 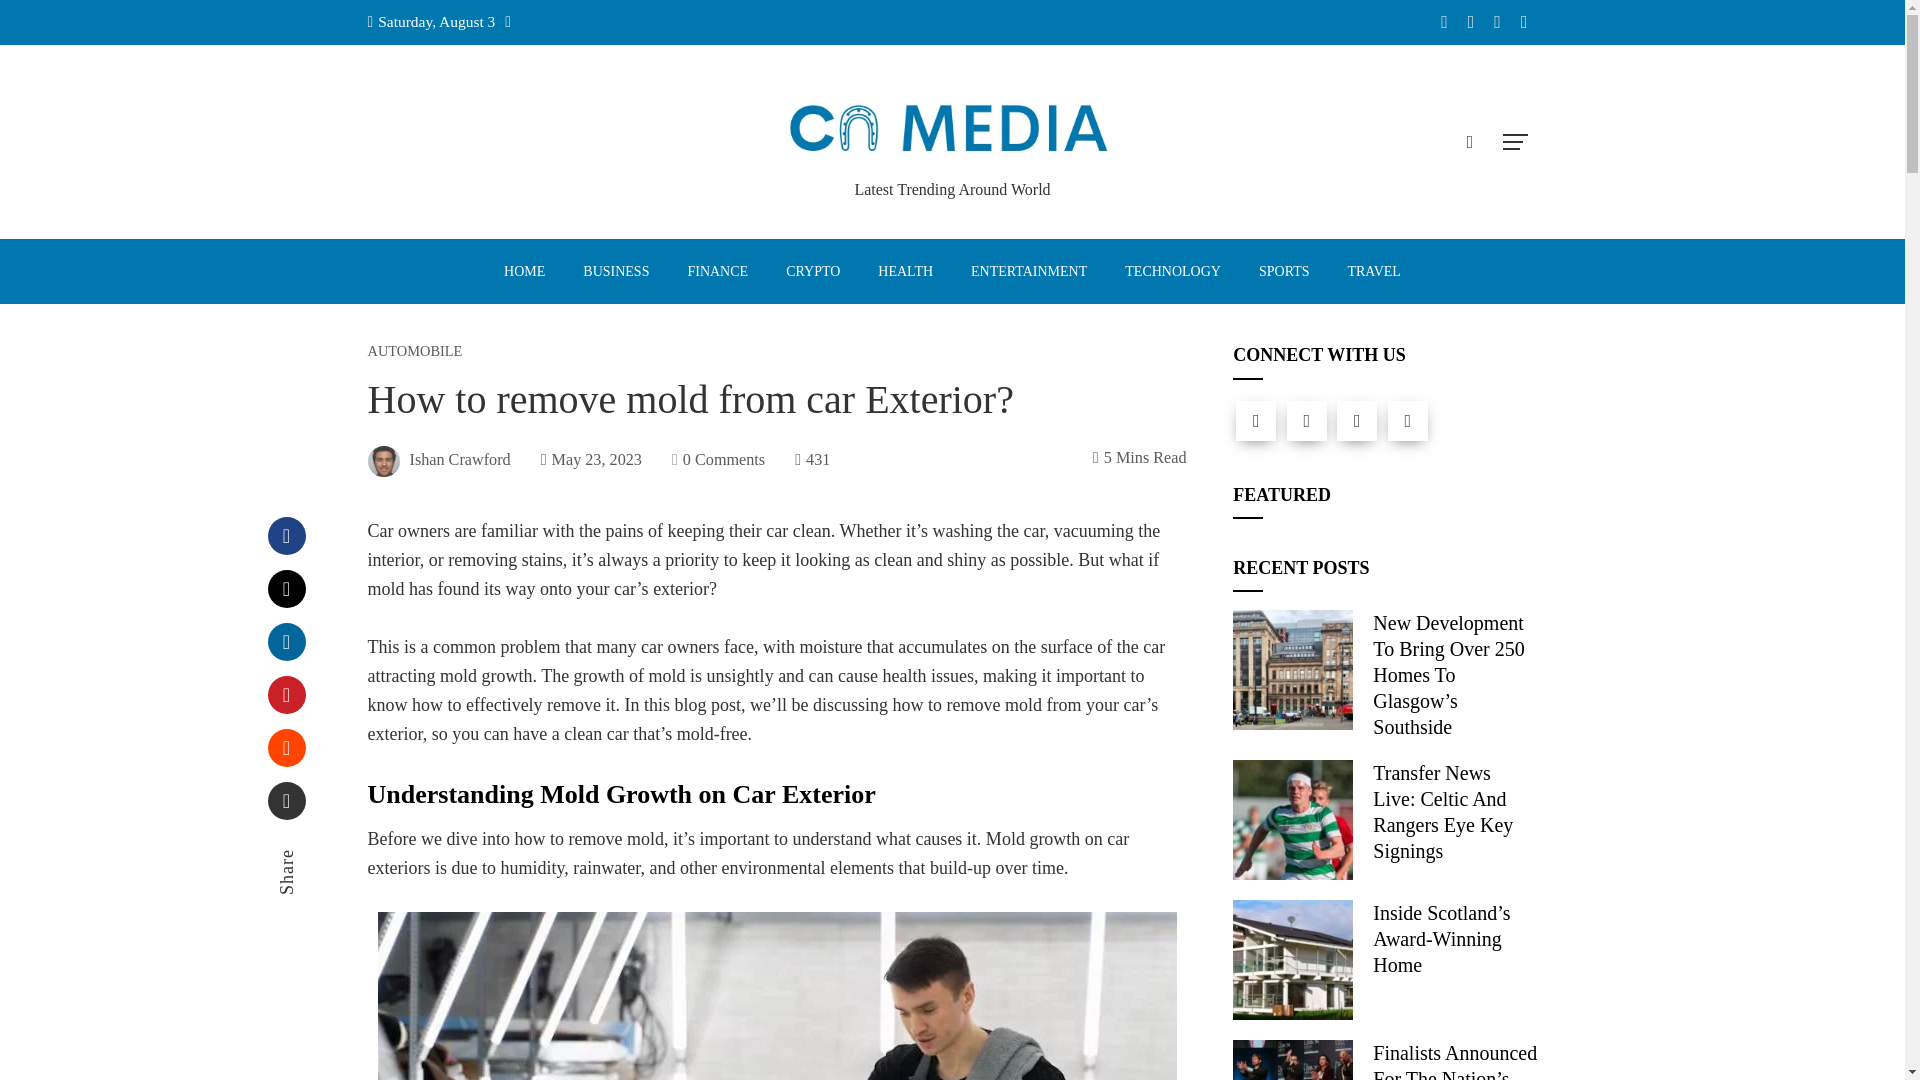 What do you see at coordinates (1373, 271) in the screenshot?
I see `TRAVEL` at bounding box center [1373, 271].